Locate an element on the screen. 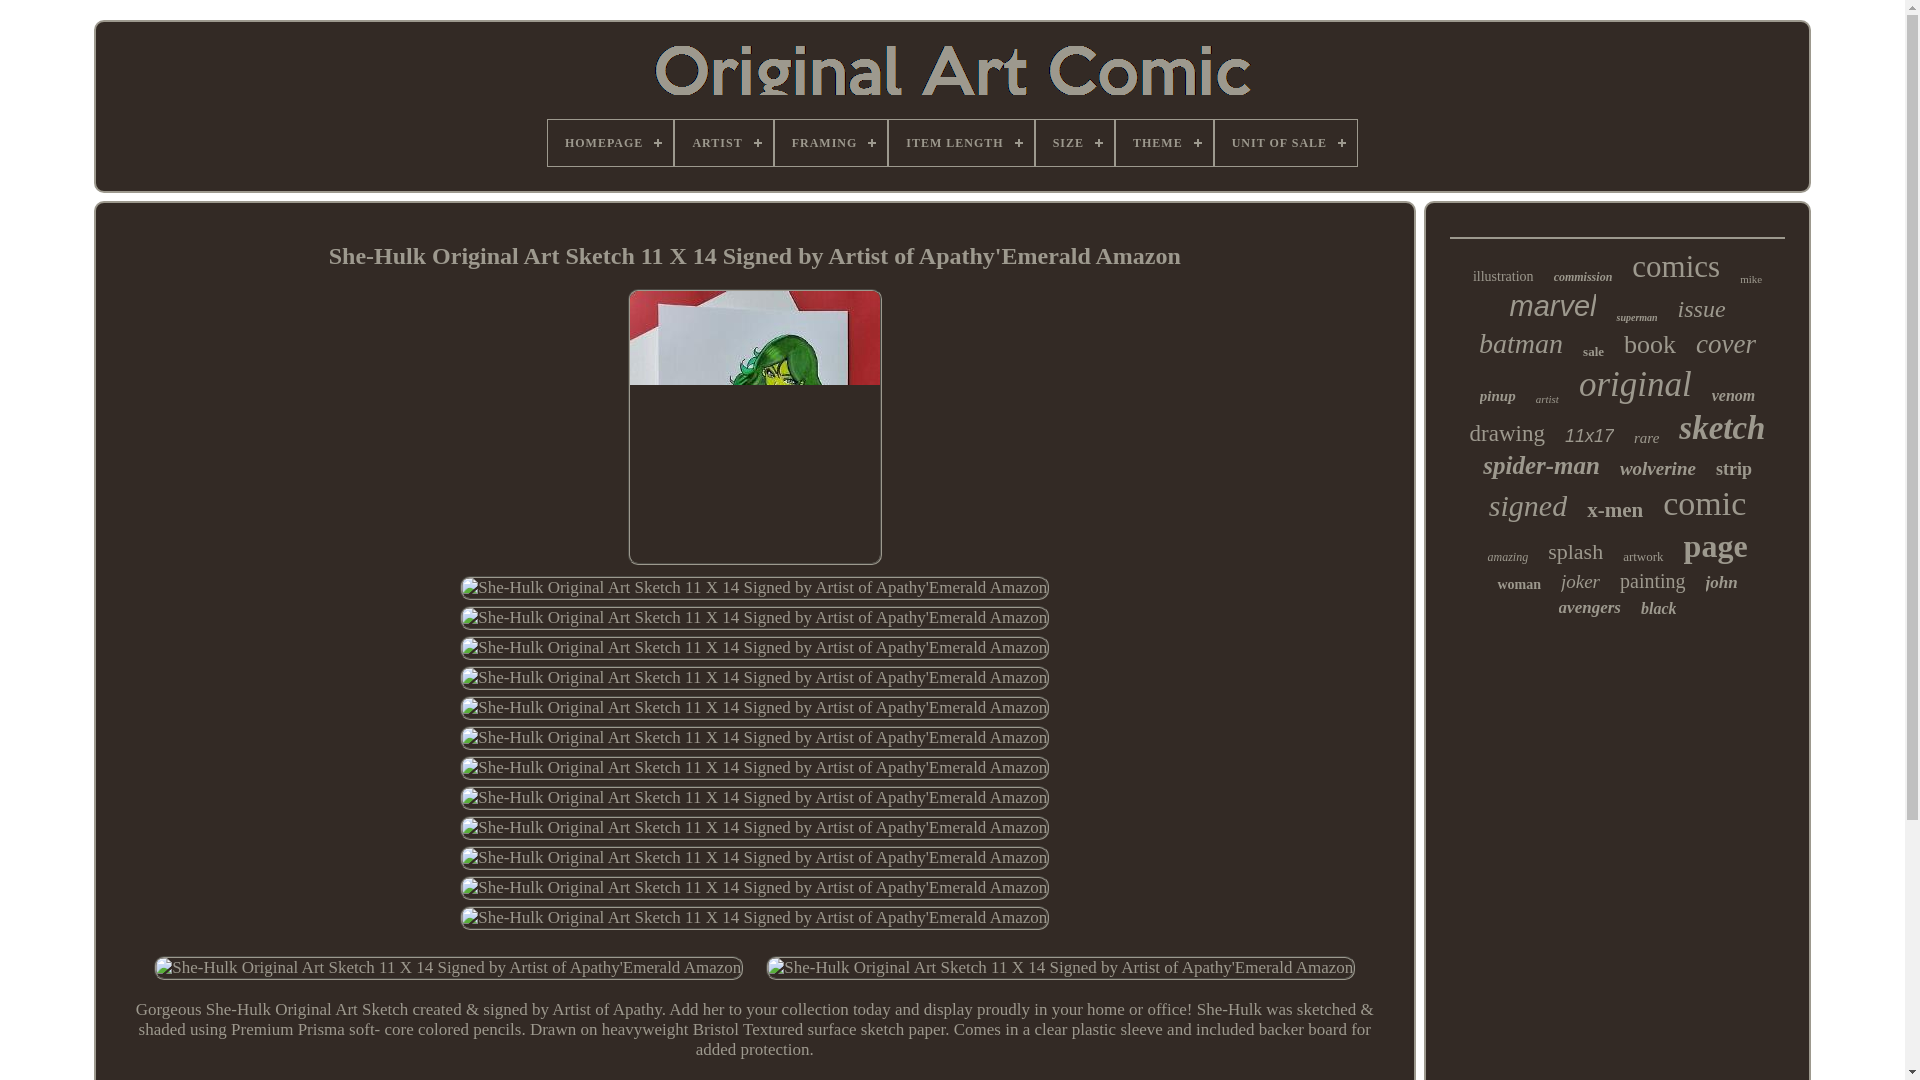 The image size is (1920, 1080). FRAMING is located at coordinates (831, 142).